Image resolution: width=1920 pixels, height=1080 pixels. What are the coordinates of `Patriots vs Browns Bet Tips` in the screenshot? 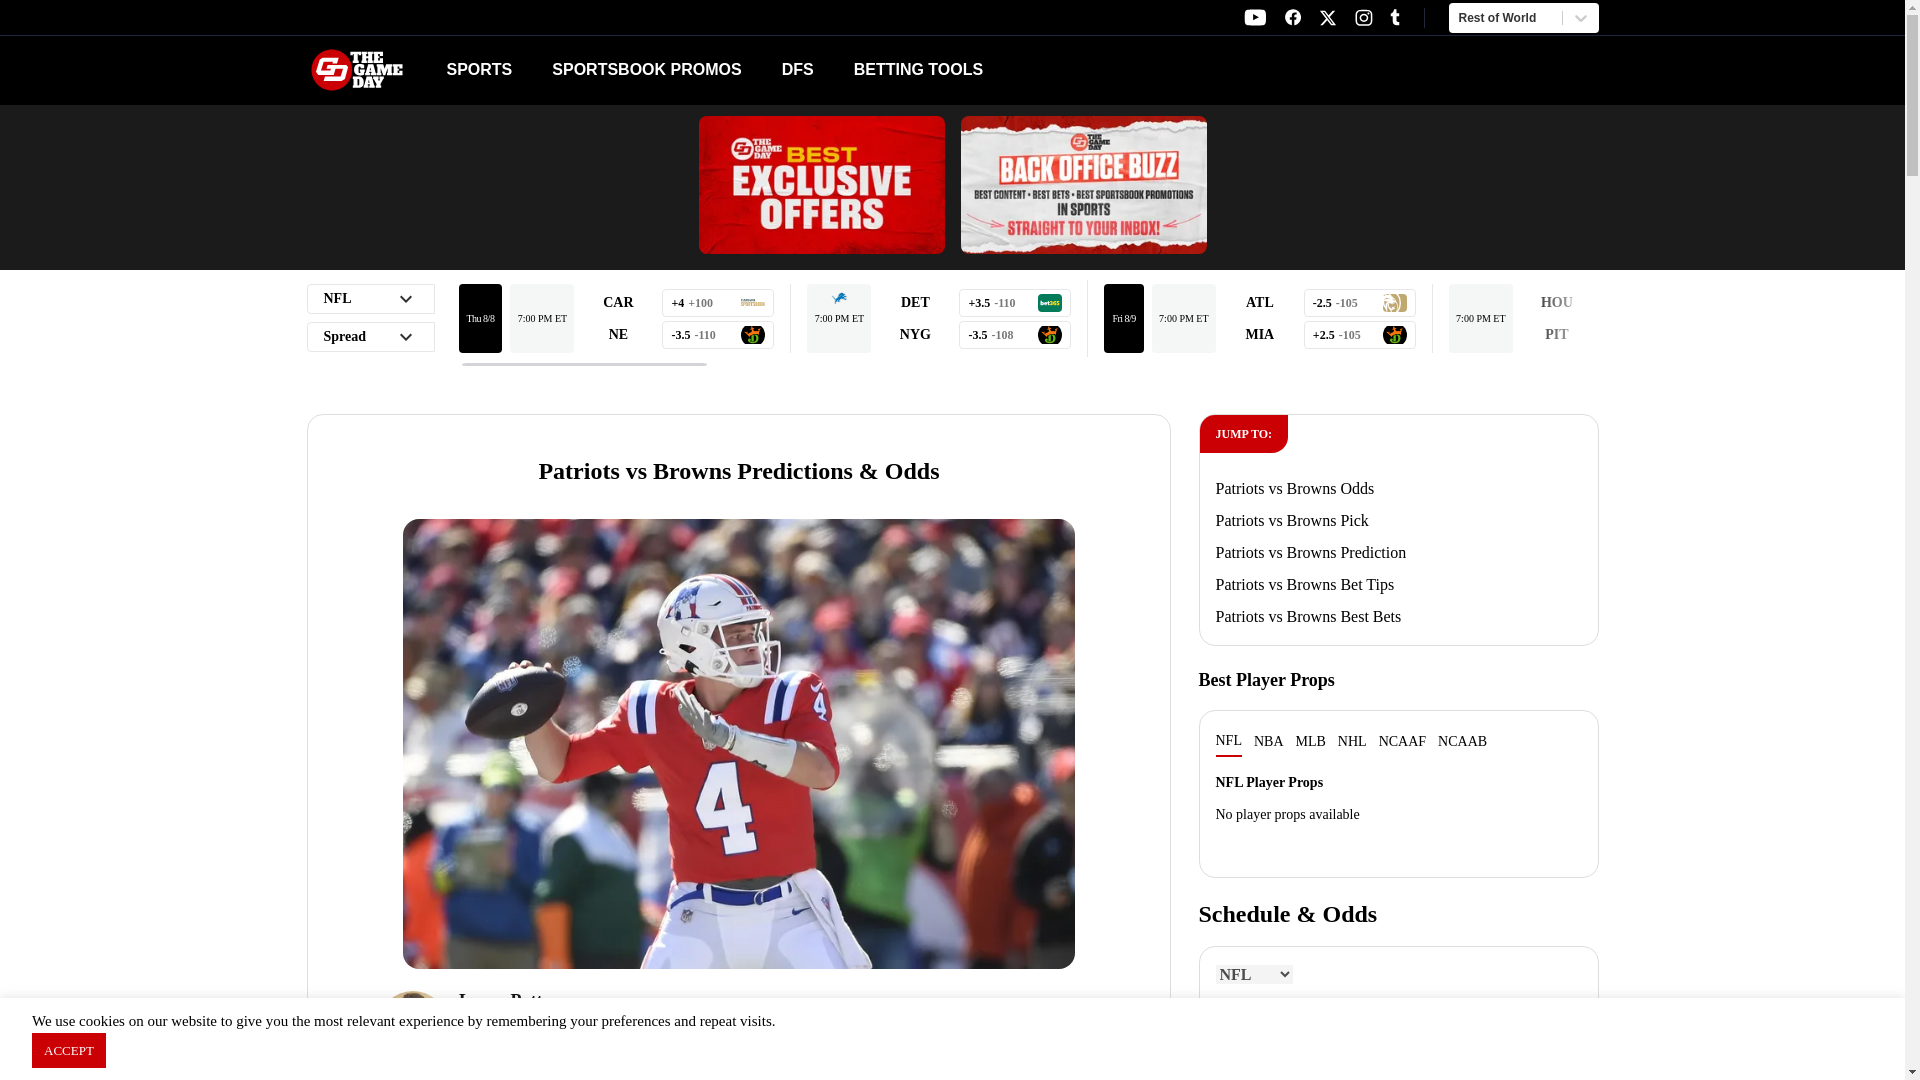 It's located at (1254, 17).